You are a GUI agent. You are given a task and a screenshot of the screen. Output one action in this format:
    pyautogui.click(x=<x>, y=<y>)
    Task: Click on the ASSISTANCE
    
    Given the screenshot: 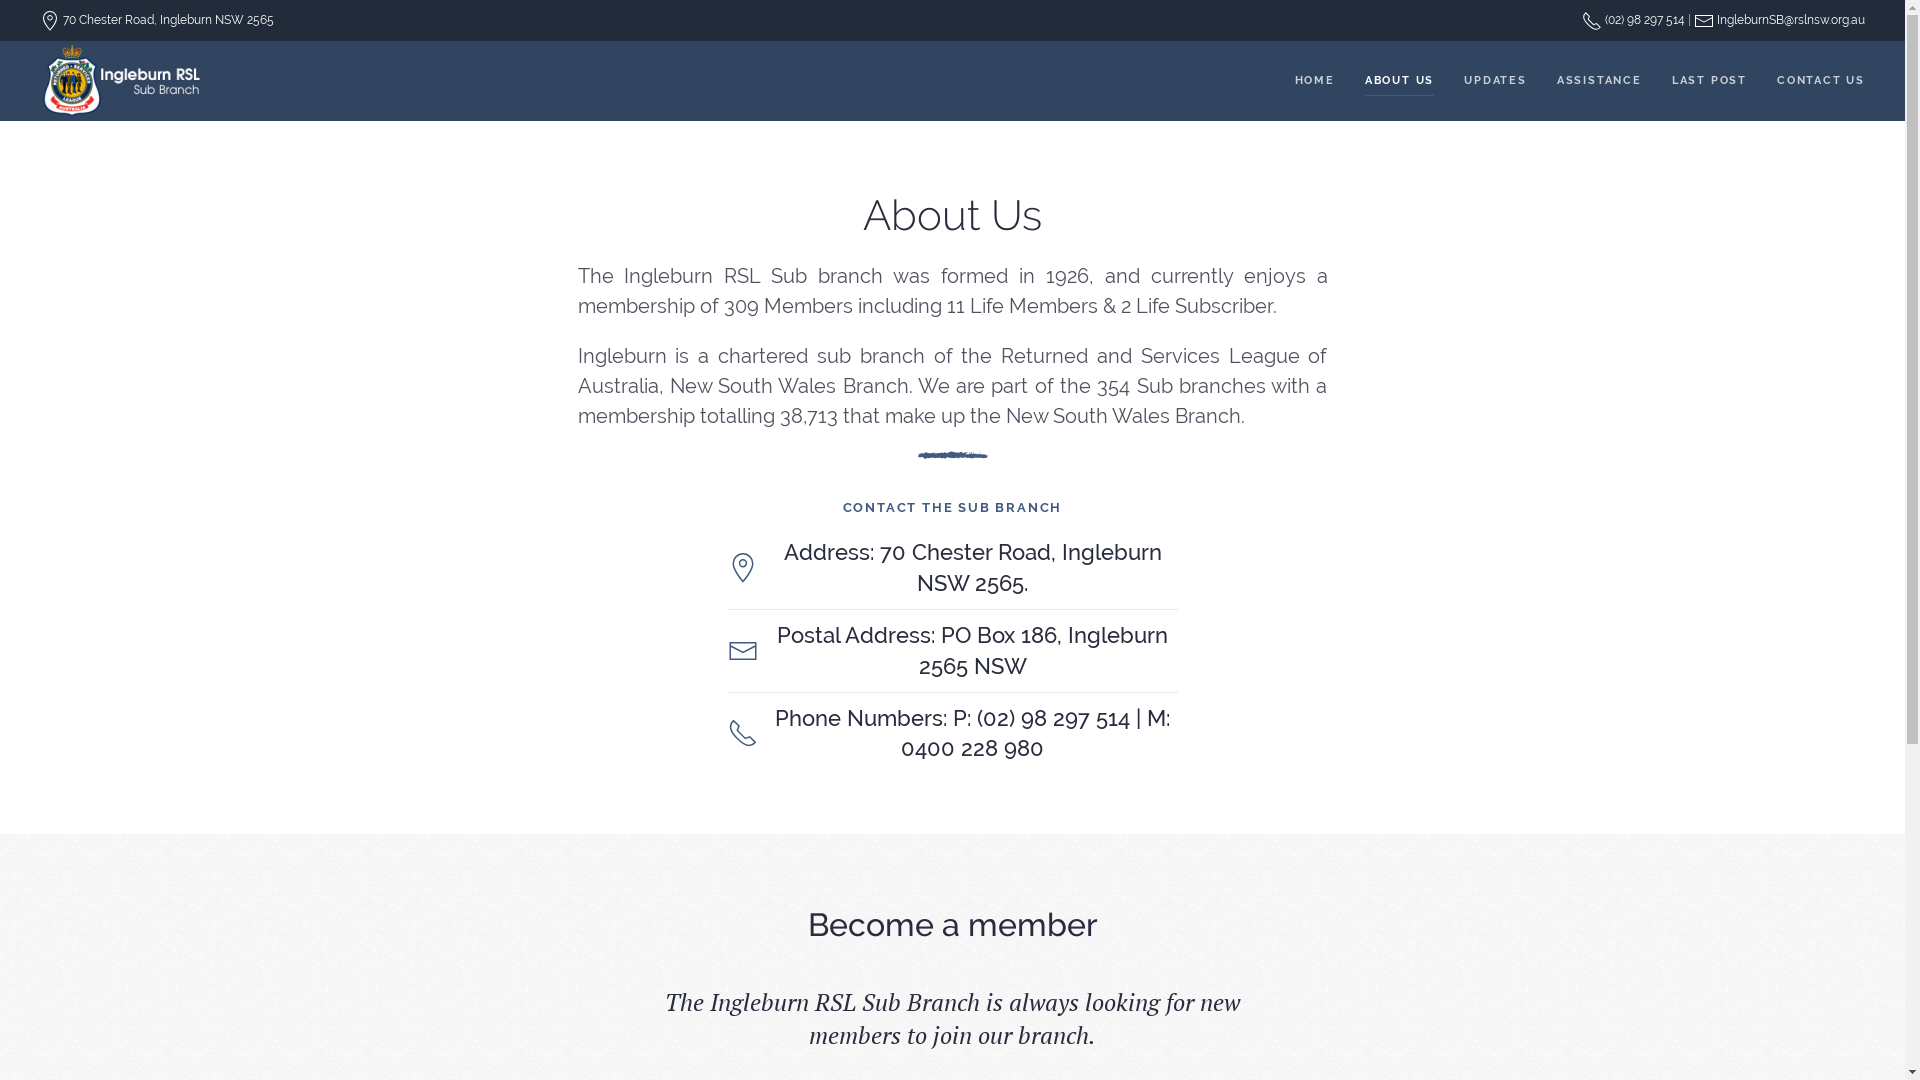 What is the action you would take?
    pyautogui.click(x=1600, y=81)
    